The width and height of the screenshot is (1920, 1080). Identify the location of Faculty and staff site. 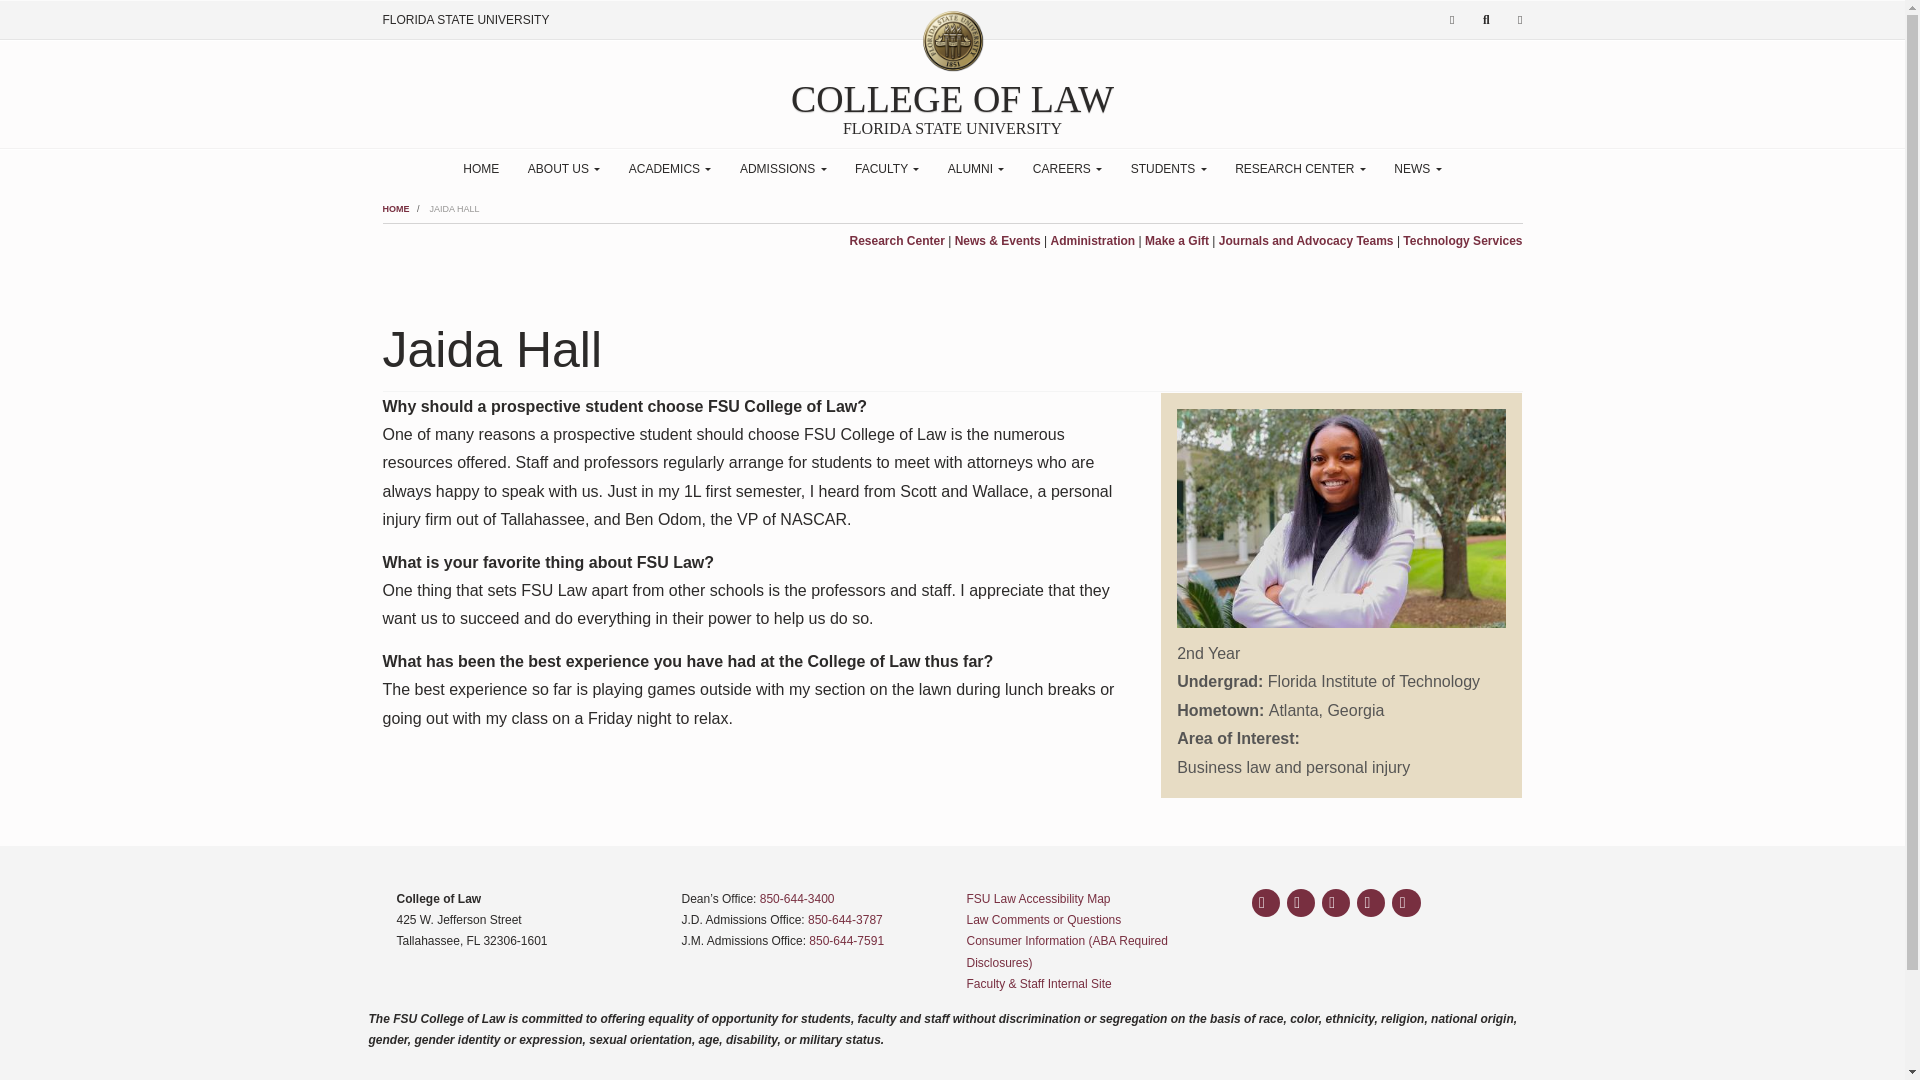
(1038, 984).